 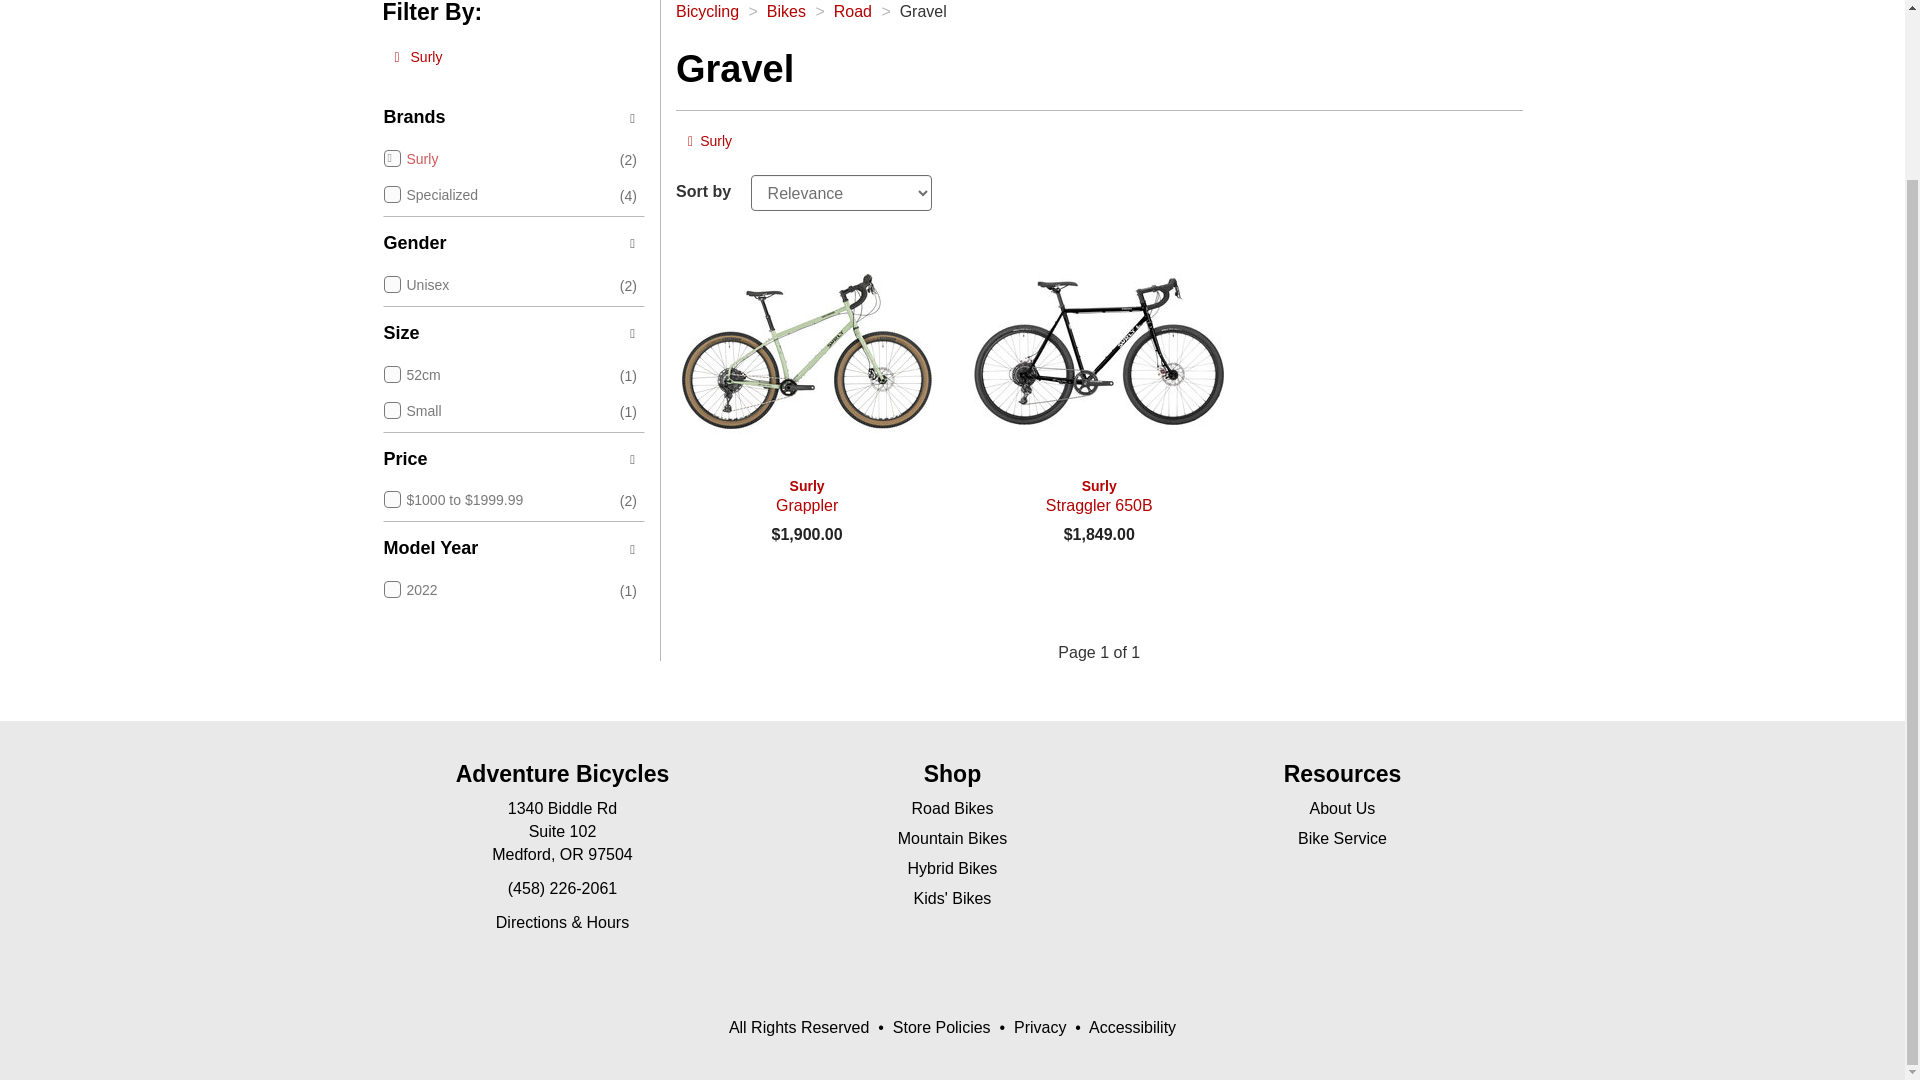 What do you see at coordinates (707, 12) in the screenshot?
I see `Bicycling` at bounding box center [707, 12].